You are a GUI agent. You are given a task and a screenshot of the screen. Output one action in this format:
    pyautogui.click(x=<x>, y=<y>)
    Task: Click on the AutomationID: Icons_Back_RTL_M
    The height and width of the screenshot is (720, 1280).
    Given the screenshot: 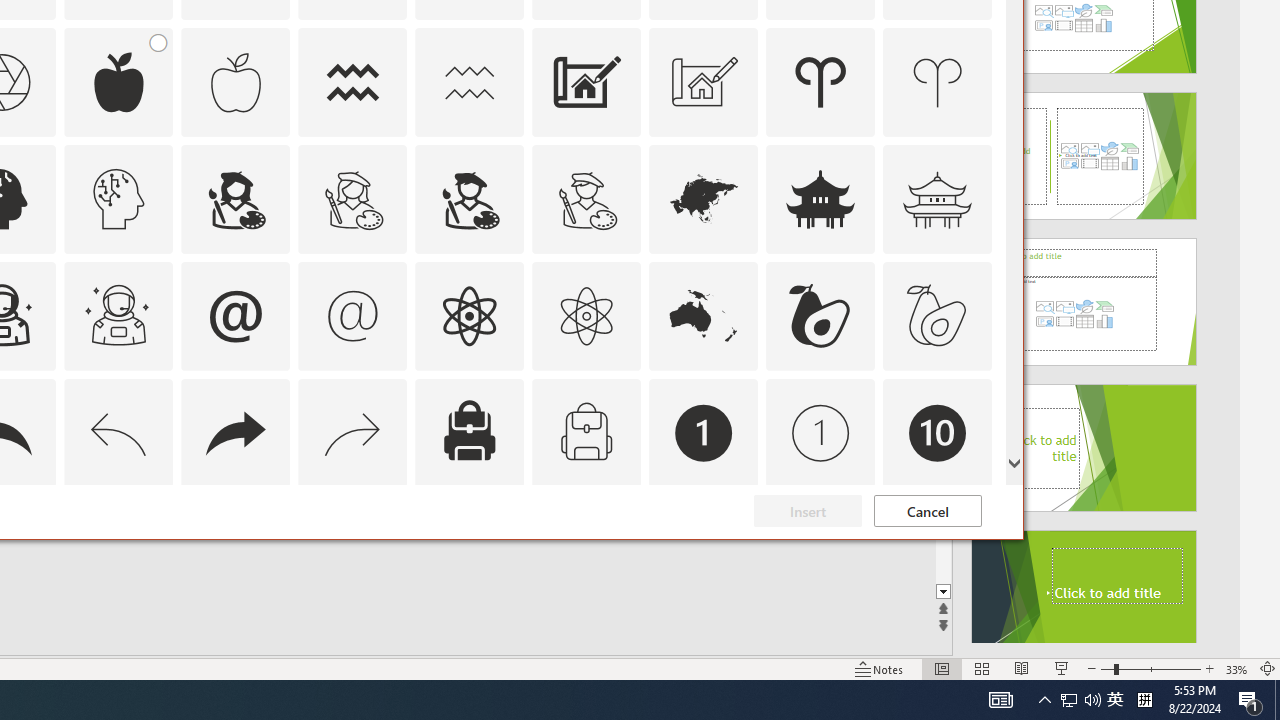 What is the action you would take?
    pyautogui.click(x=353, y=432)
    